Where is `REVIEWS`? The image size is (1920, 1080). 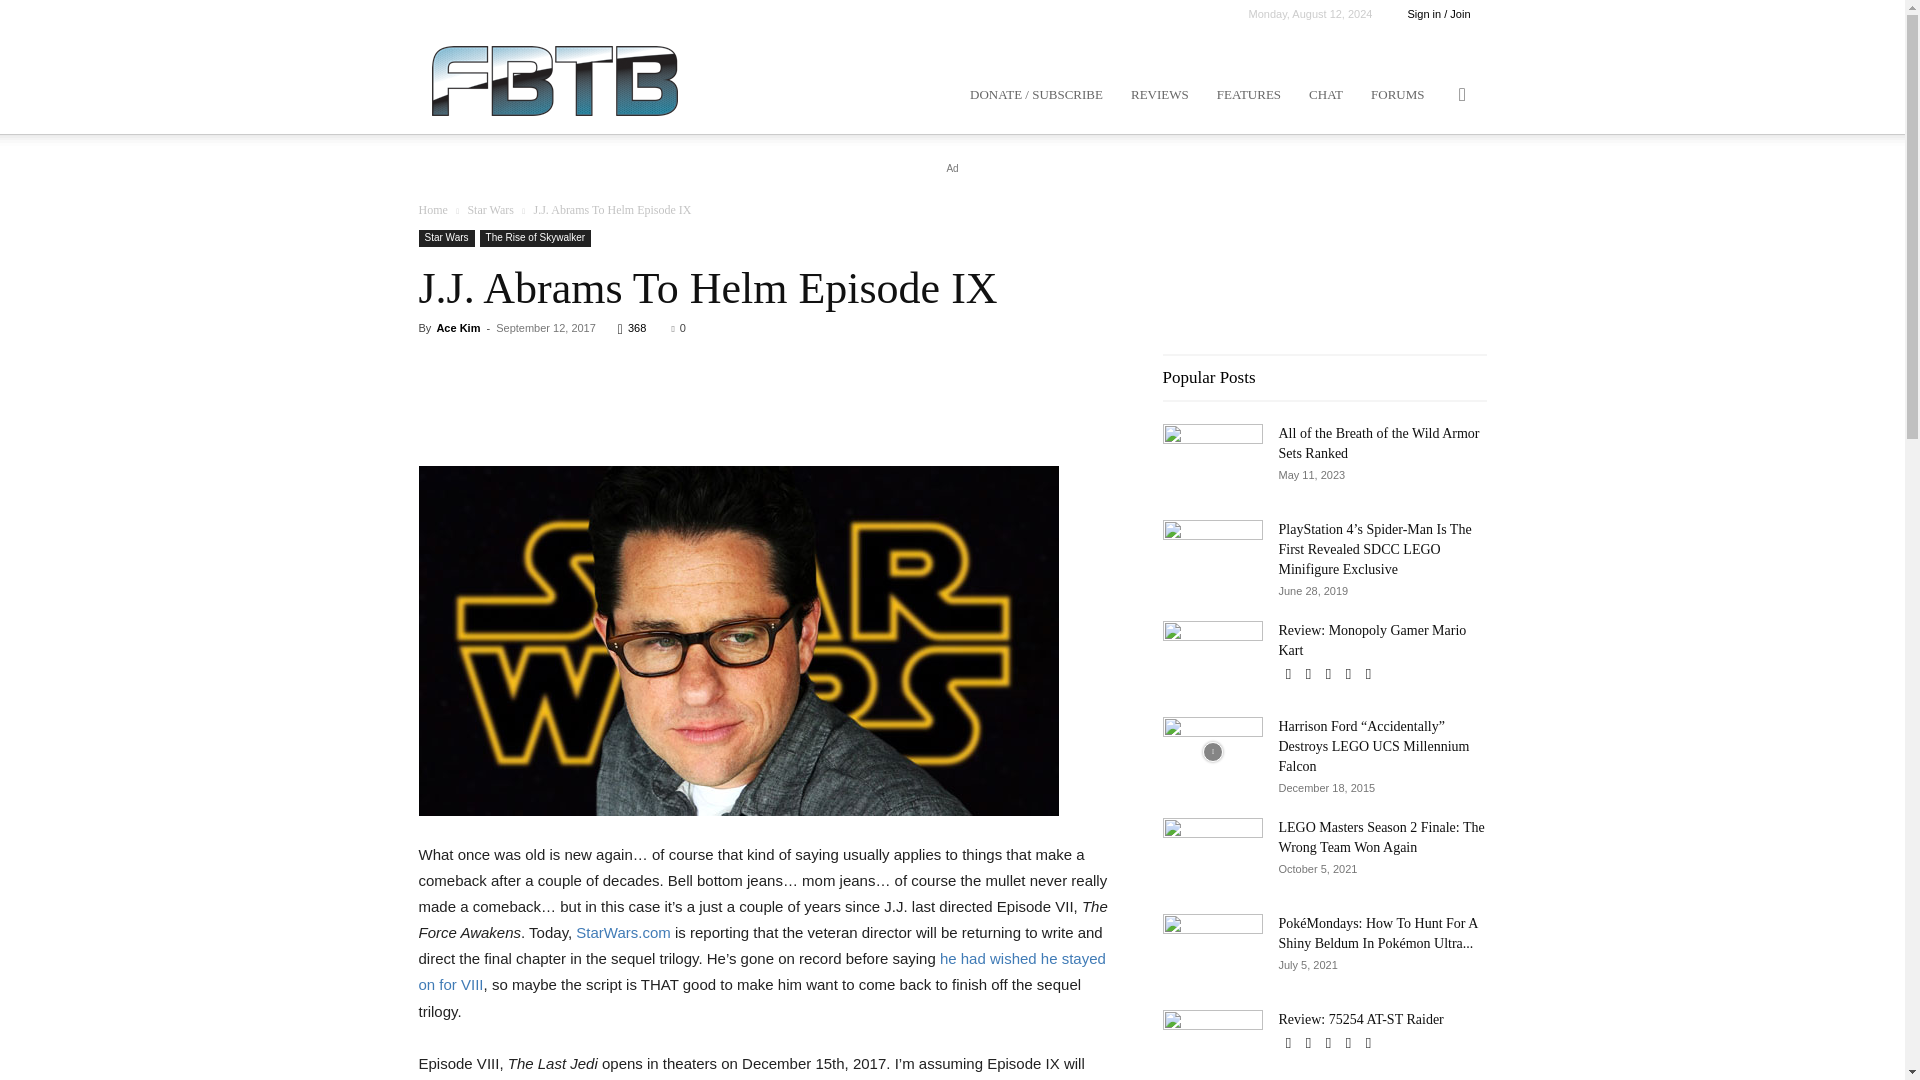 REVIEWS is located at coordinates (1160, 94).